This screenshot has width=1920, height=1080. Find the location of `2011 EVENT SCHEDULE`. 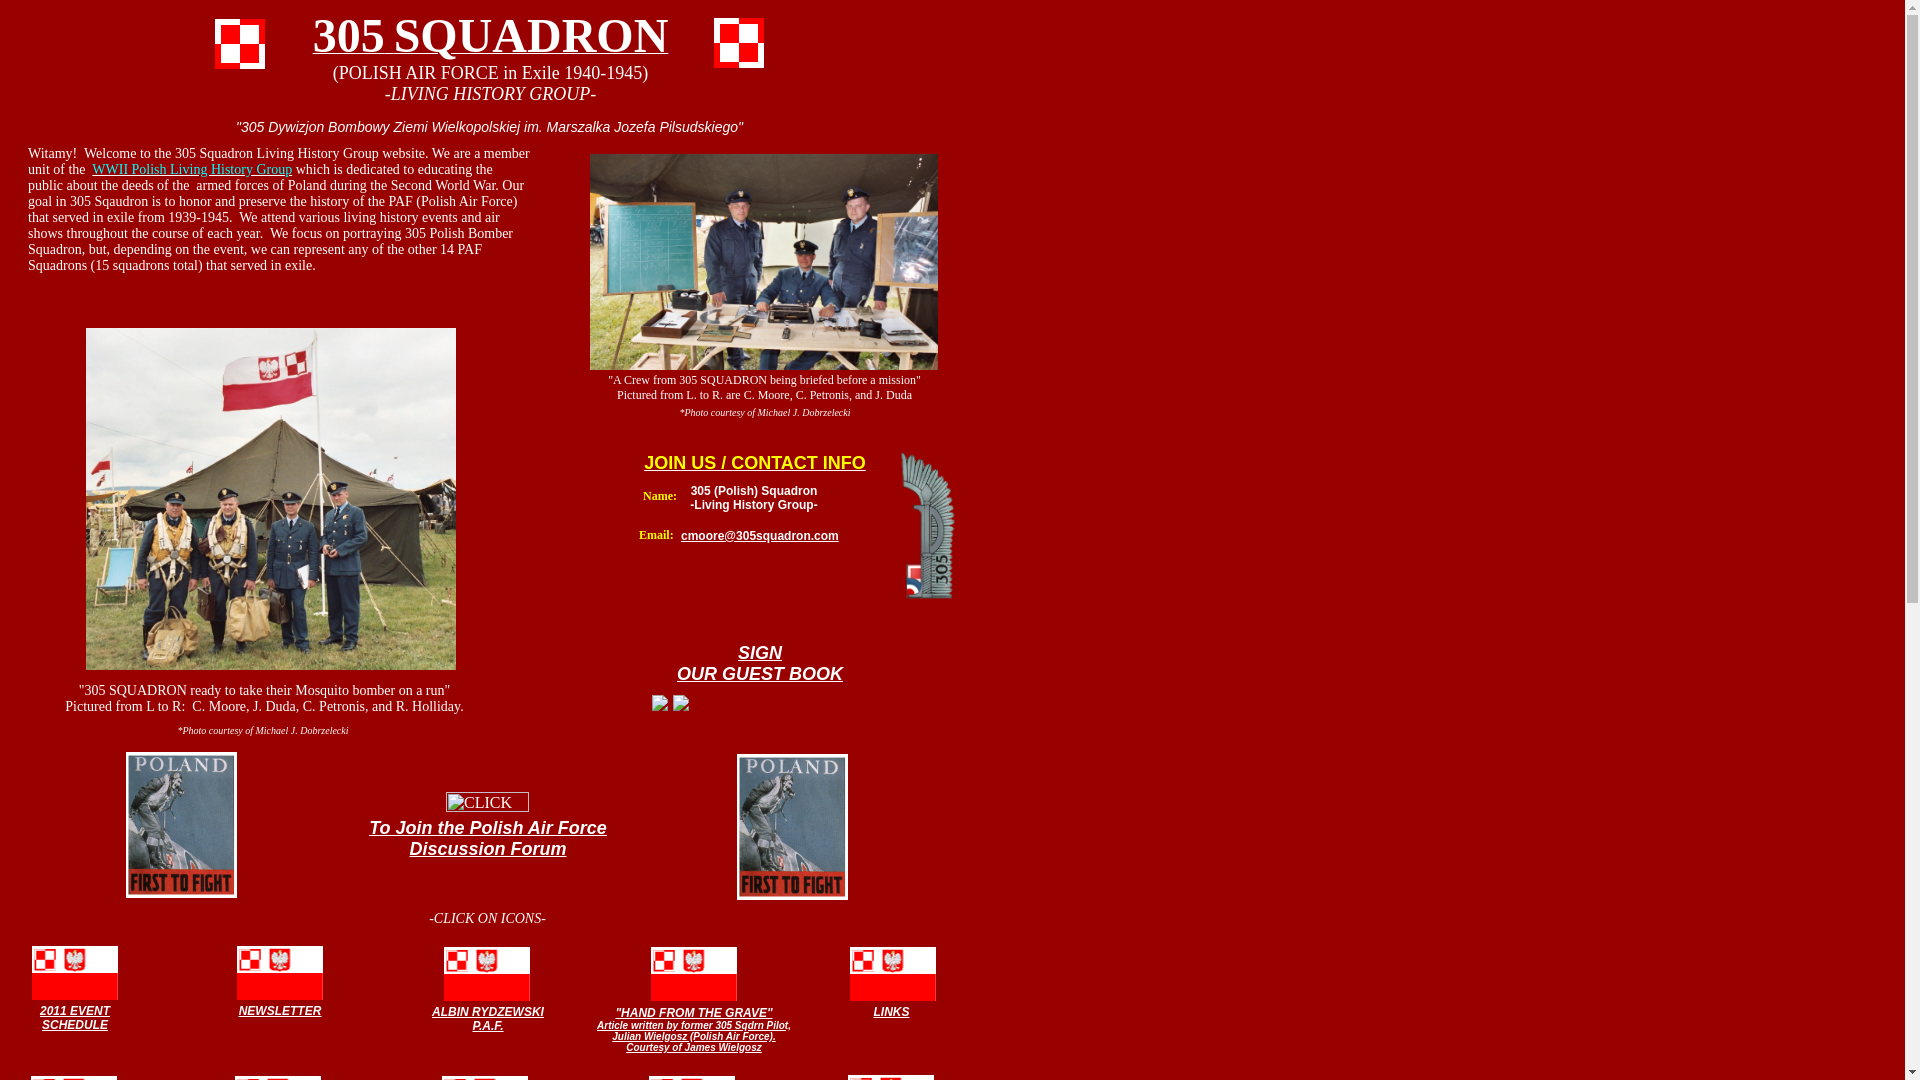

2011 EVENT SCHEDULE is located at coordinates (75, 1016).